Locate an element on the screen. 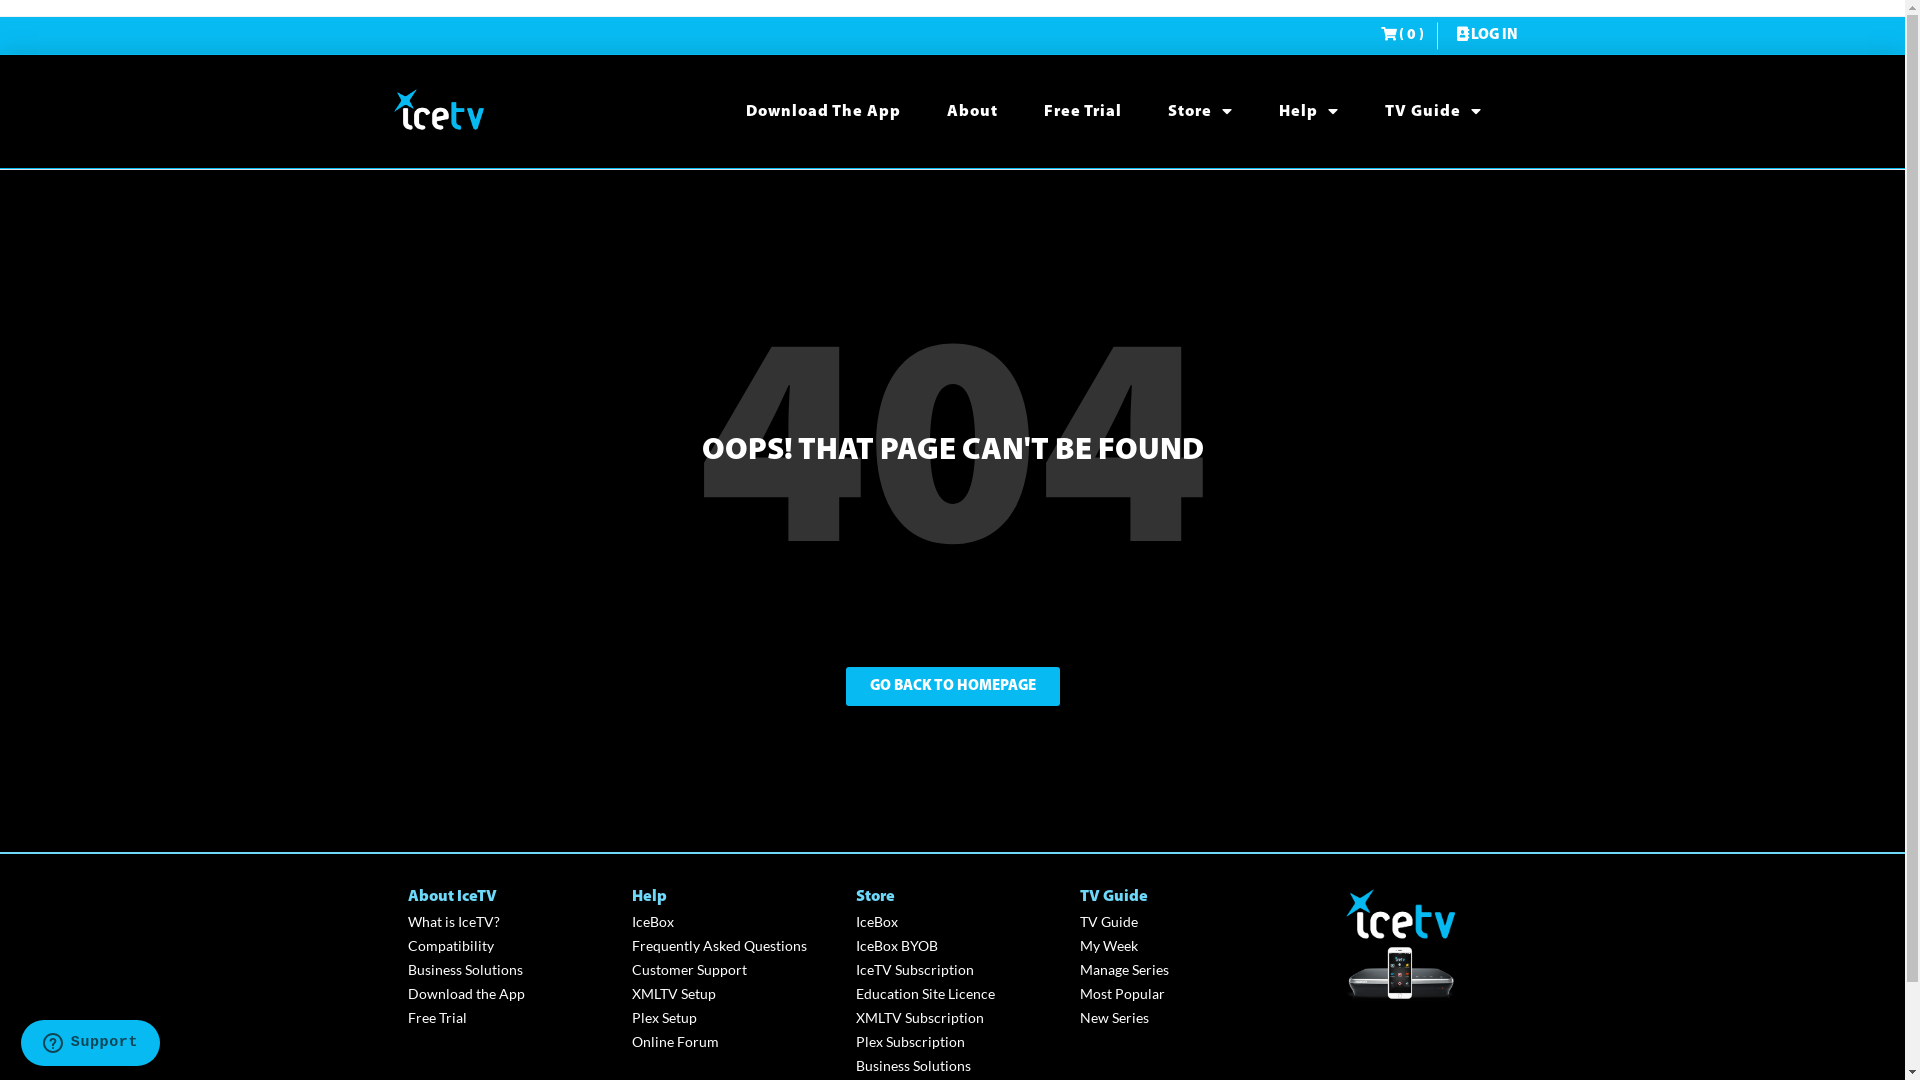 This screenshot has width=1920, height=1080. Download The App is located at coordinates (824, 112).